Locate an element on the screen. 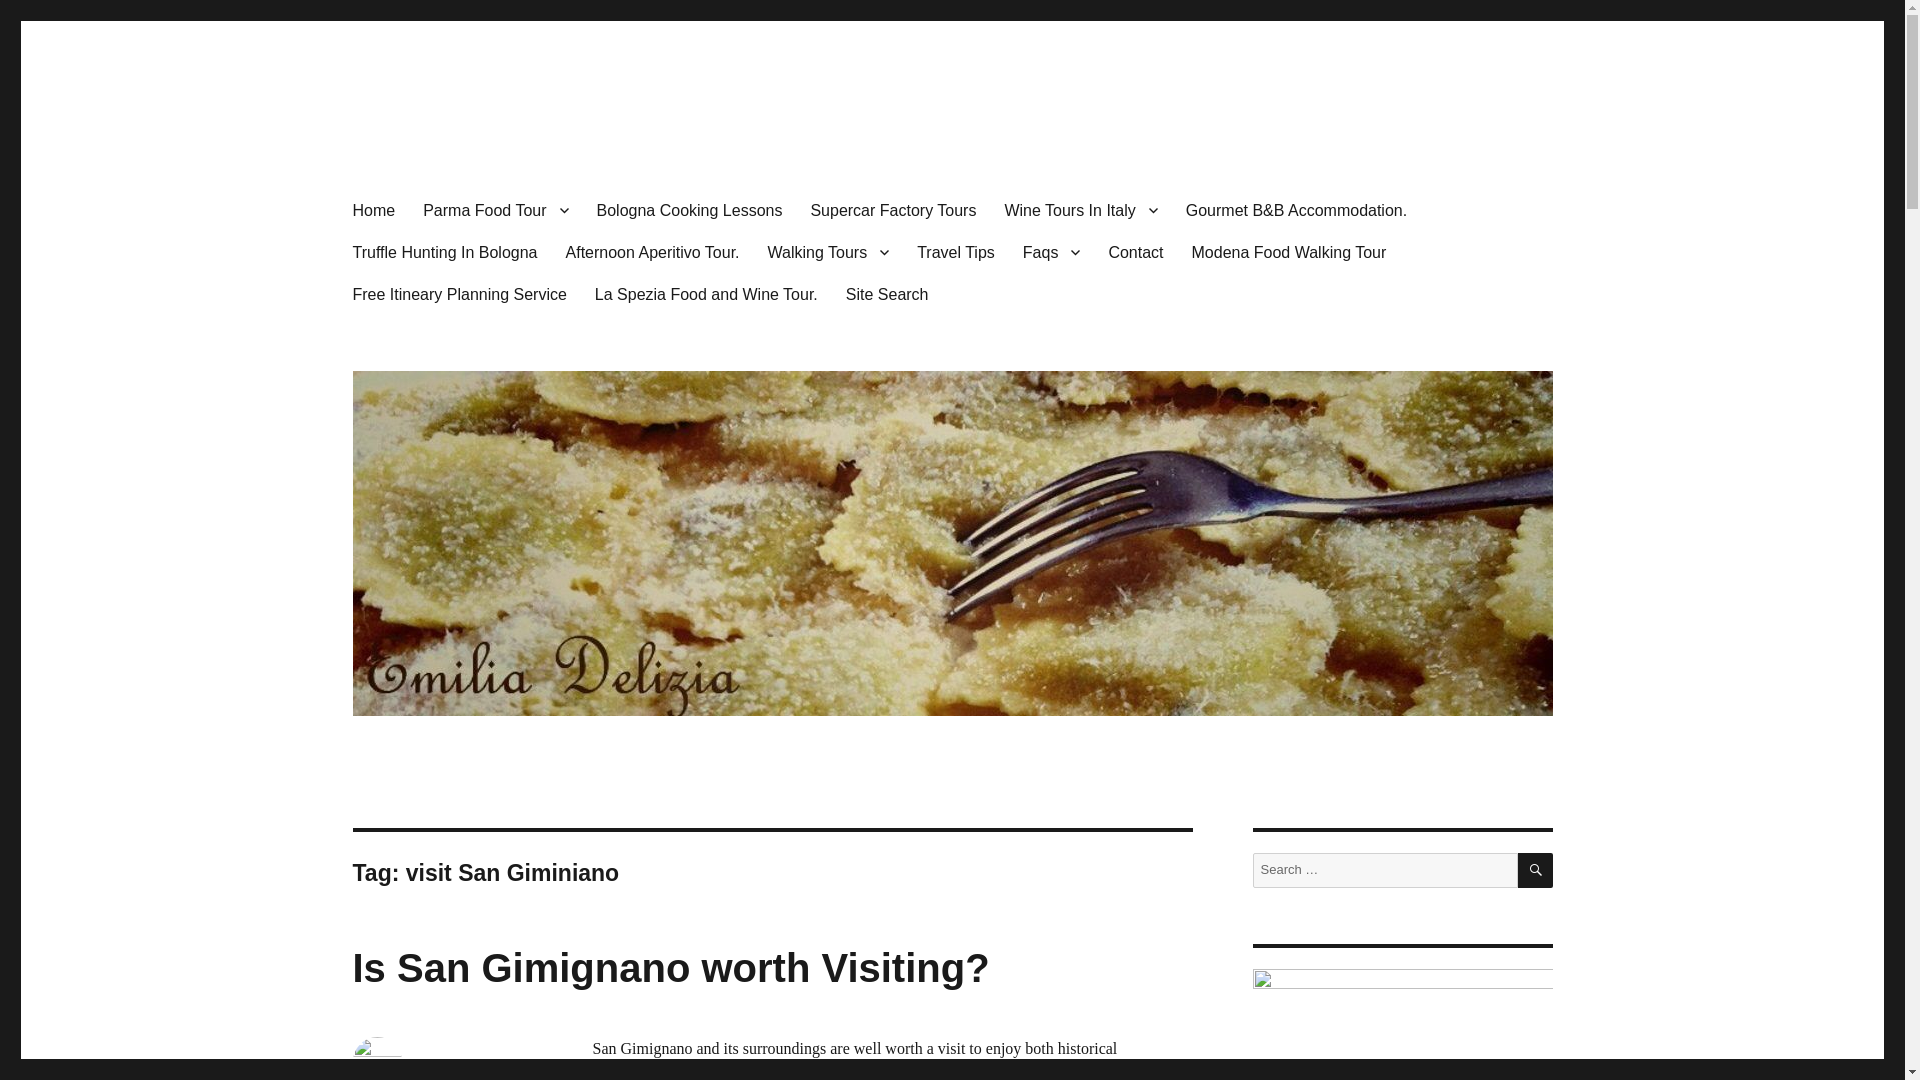 The width and height of the screenshot is (1920, 1080). Is San Gimignano worth Visiting? is located at coordinates (670, 968).